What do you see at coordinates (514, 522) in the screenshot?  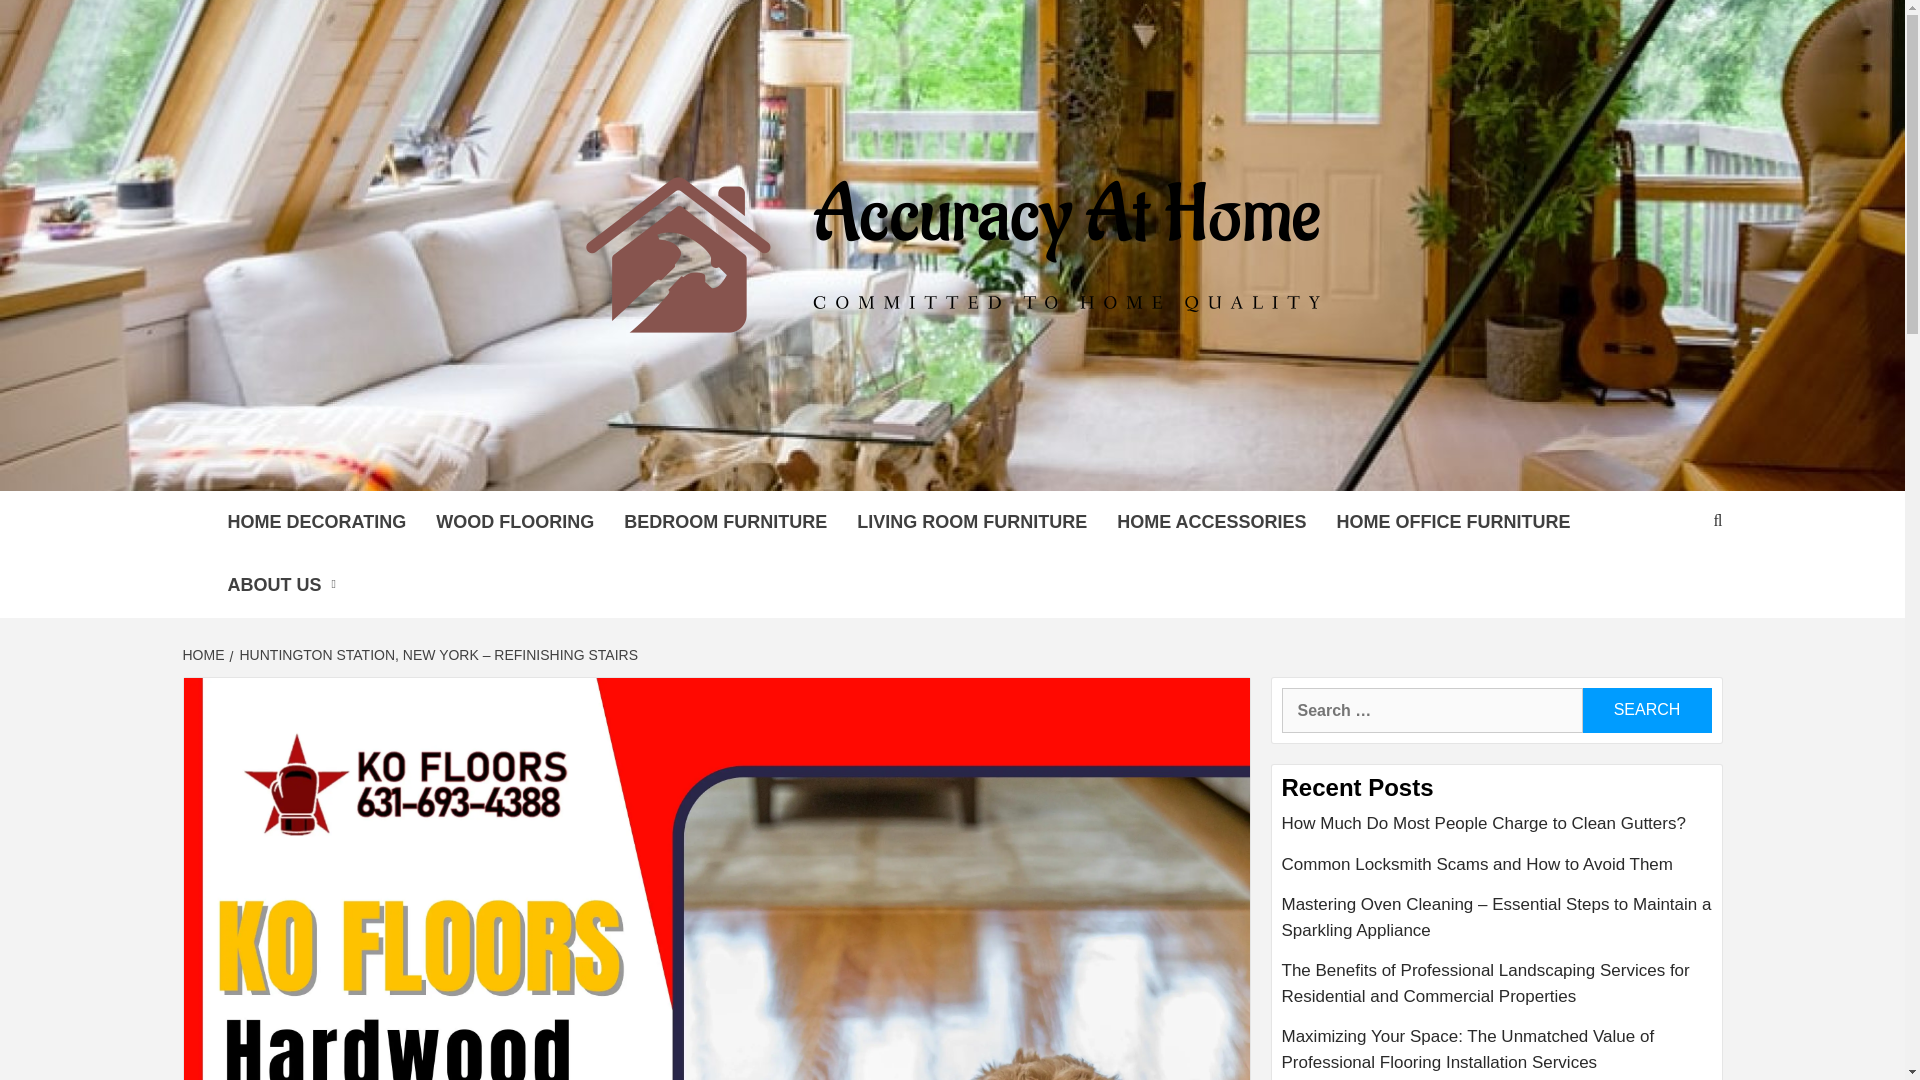 I see `WOOD FLOORING` at bounding box center [514, 522].